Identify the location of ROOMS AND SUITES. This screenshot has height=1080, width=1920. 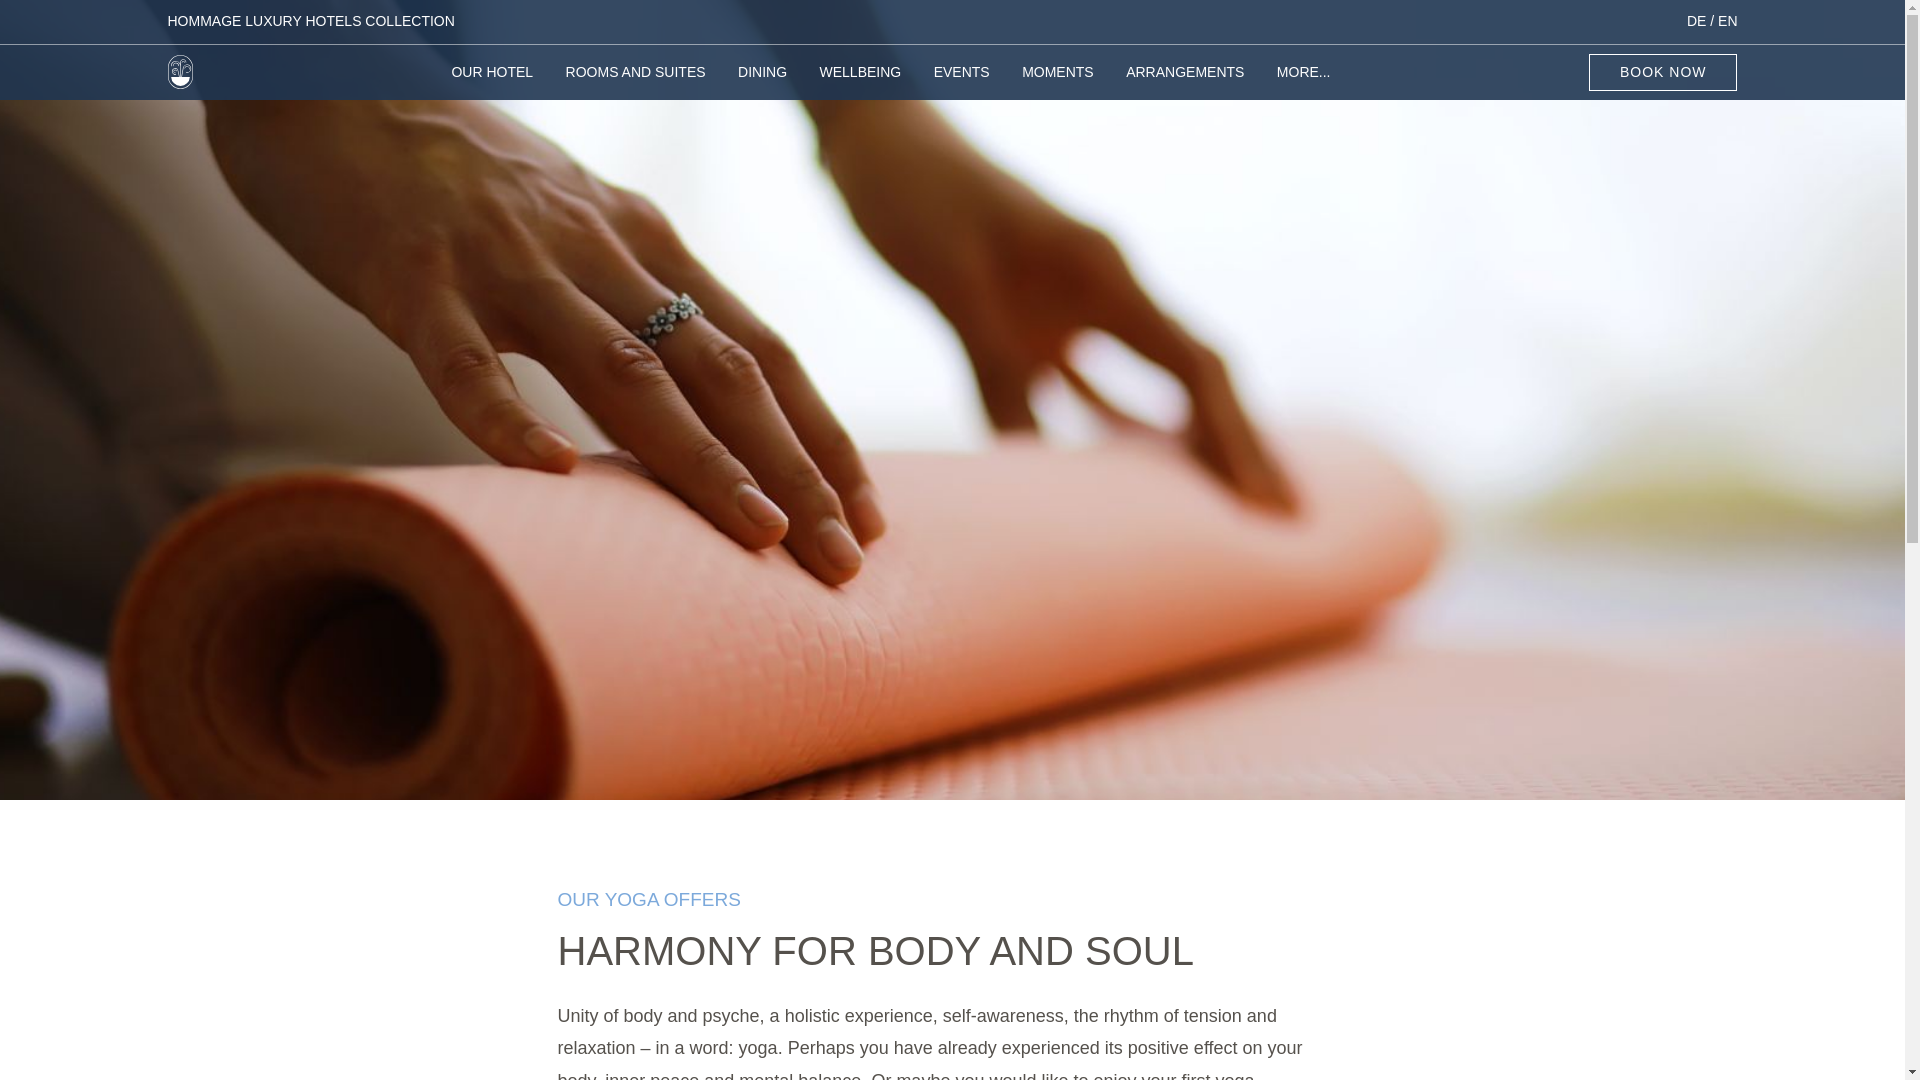
(636, 82).